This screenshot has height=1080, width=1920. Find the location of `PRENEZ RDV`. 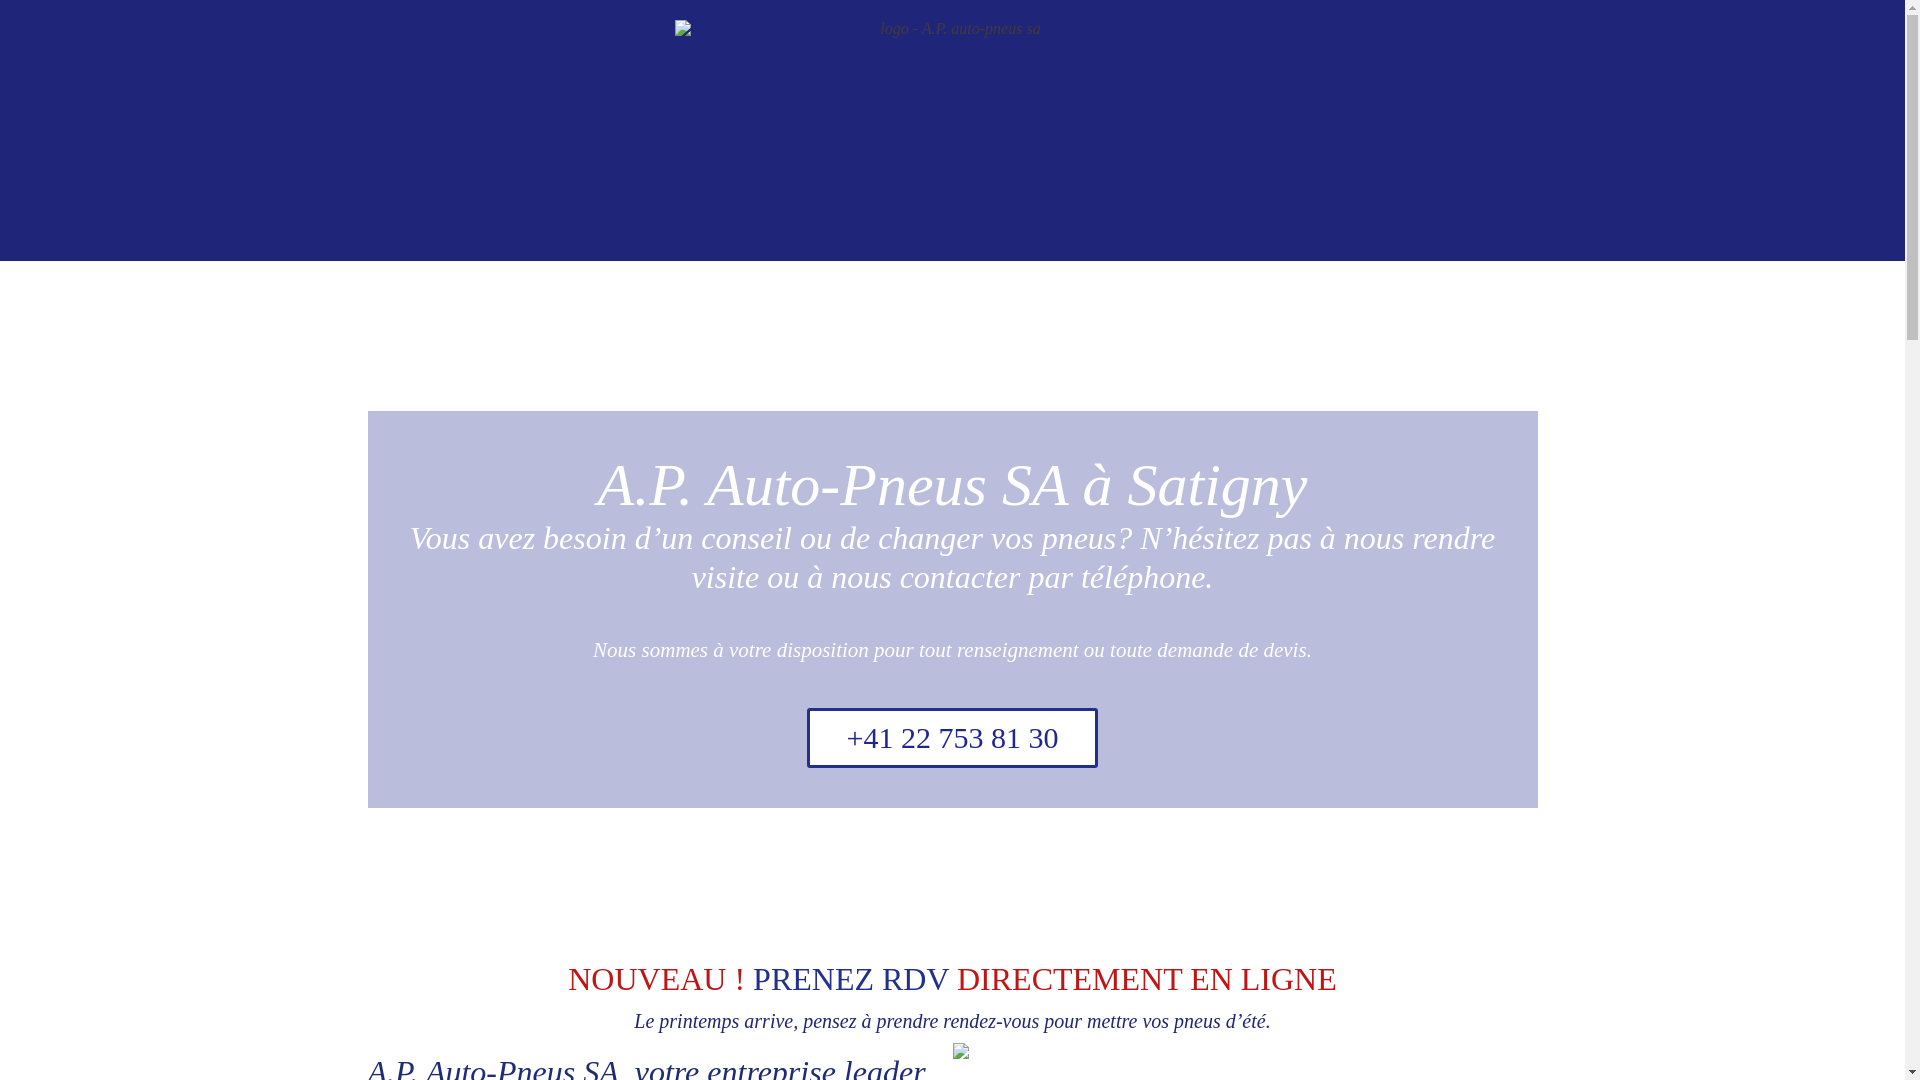

PRENEZ RDV is located at coordinates (851, 979).